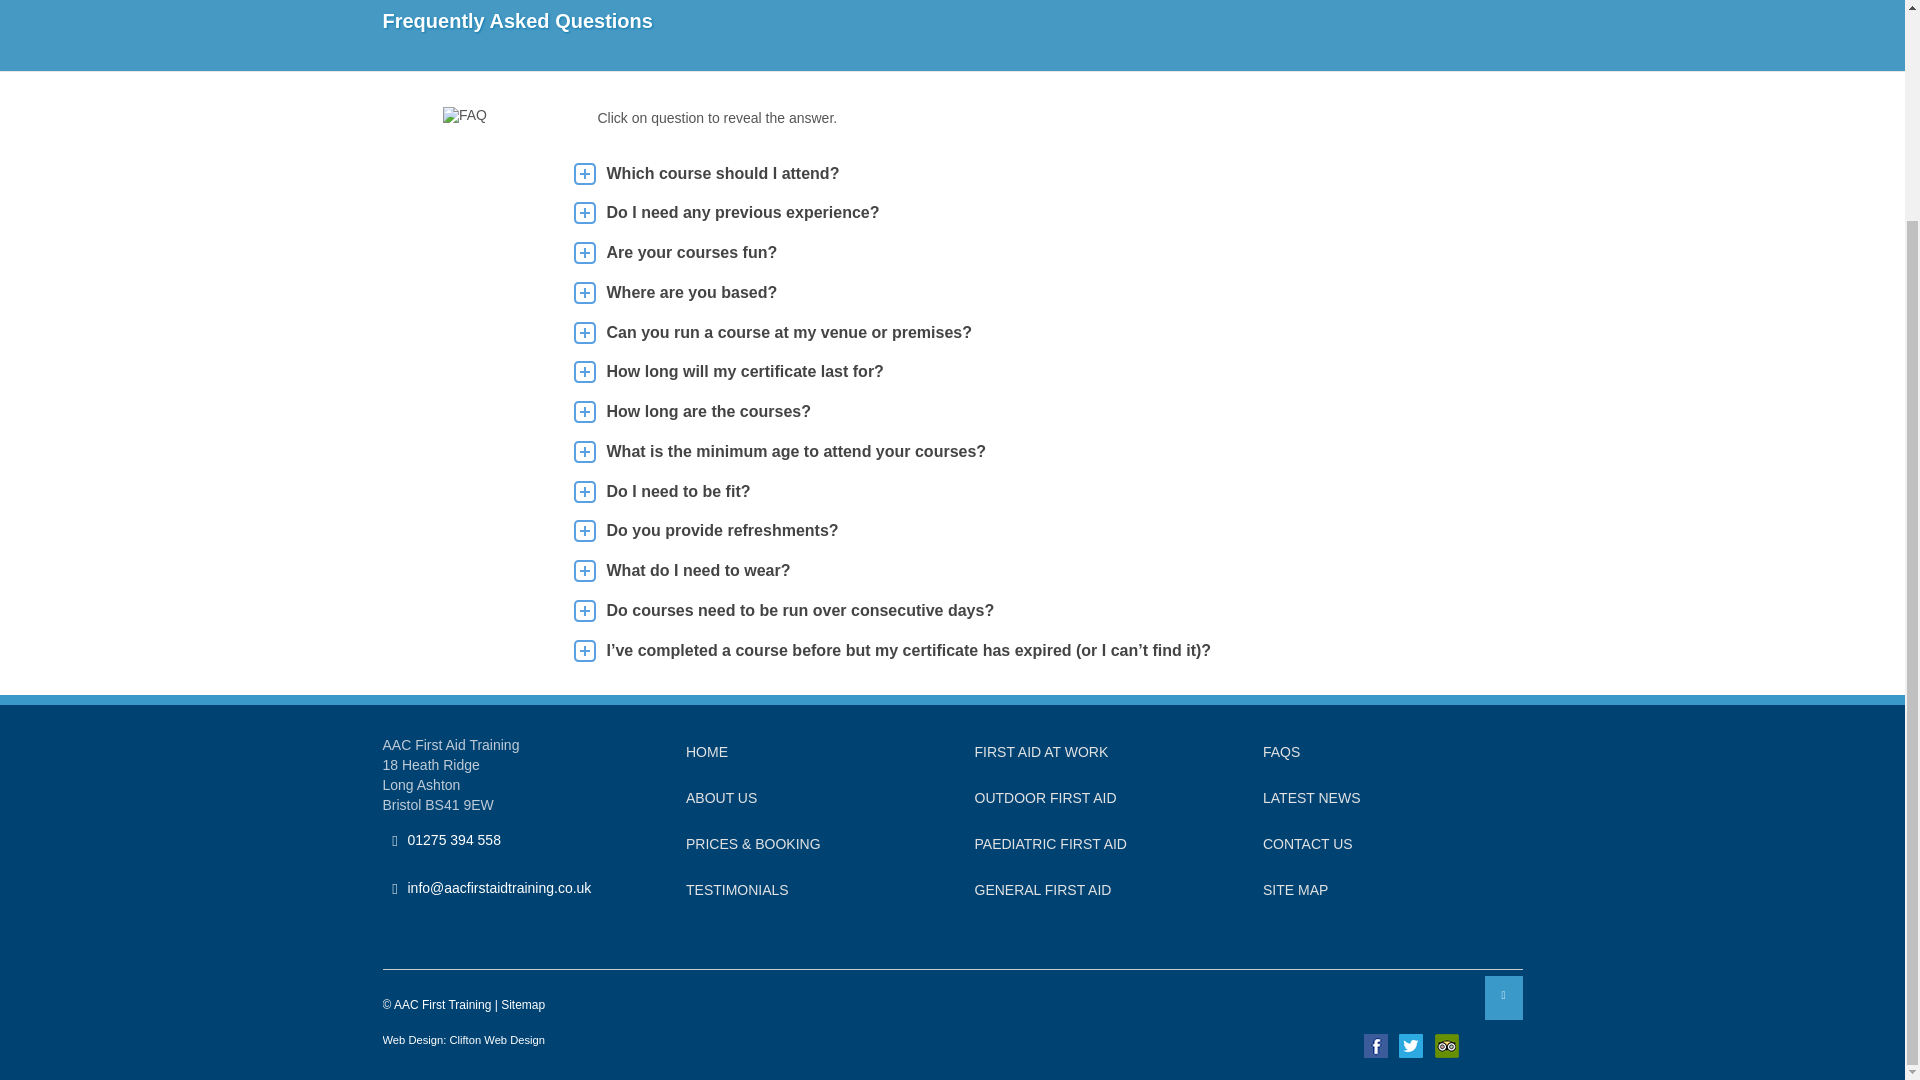 This screenshot has width=1920, height=1080. Describe the element at coordinates (465, 114) in the screenshot. I see `faq` at that location.